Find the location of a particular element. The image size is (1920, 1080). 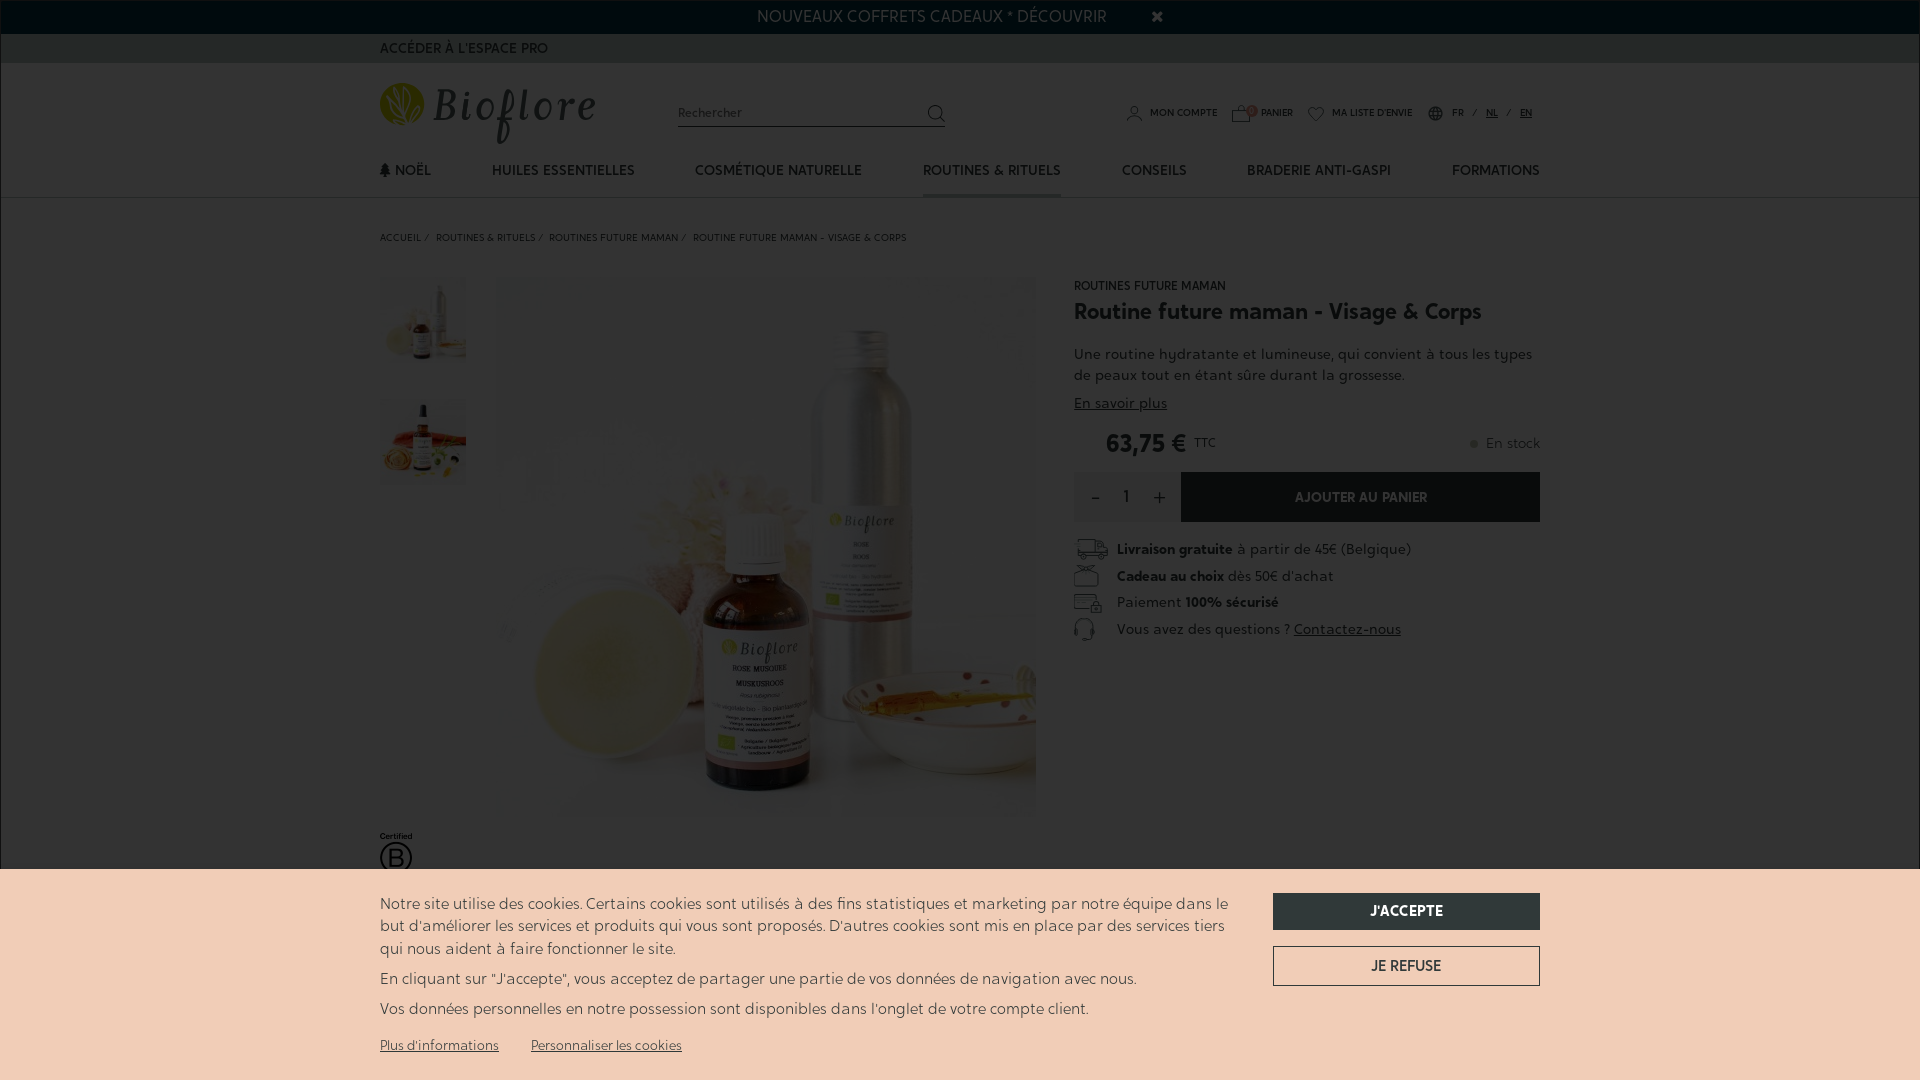

ROUTINES FUTURE MAMAN is located at coordinates (614, 238).